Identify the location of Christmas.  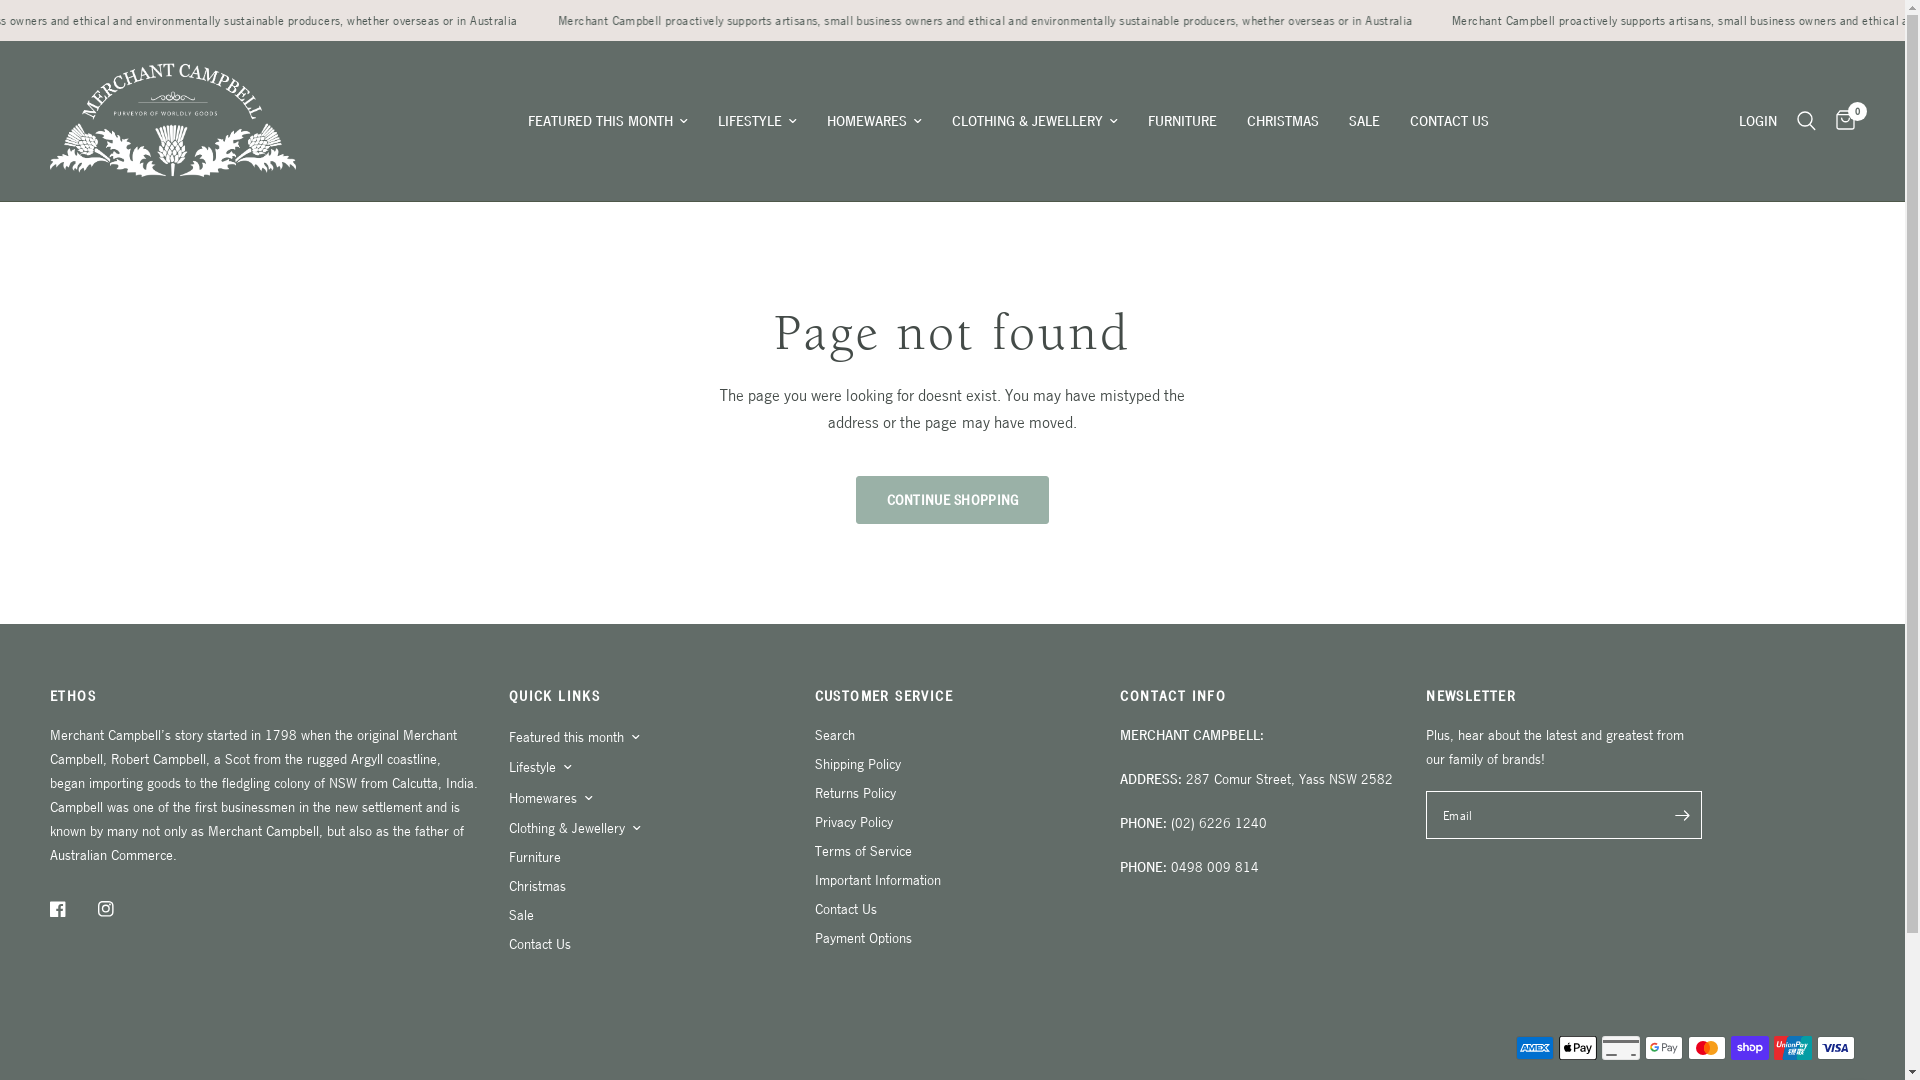
(537, 885).